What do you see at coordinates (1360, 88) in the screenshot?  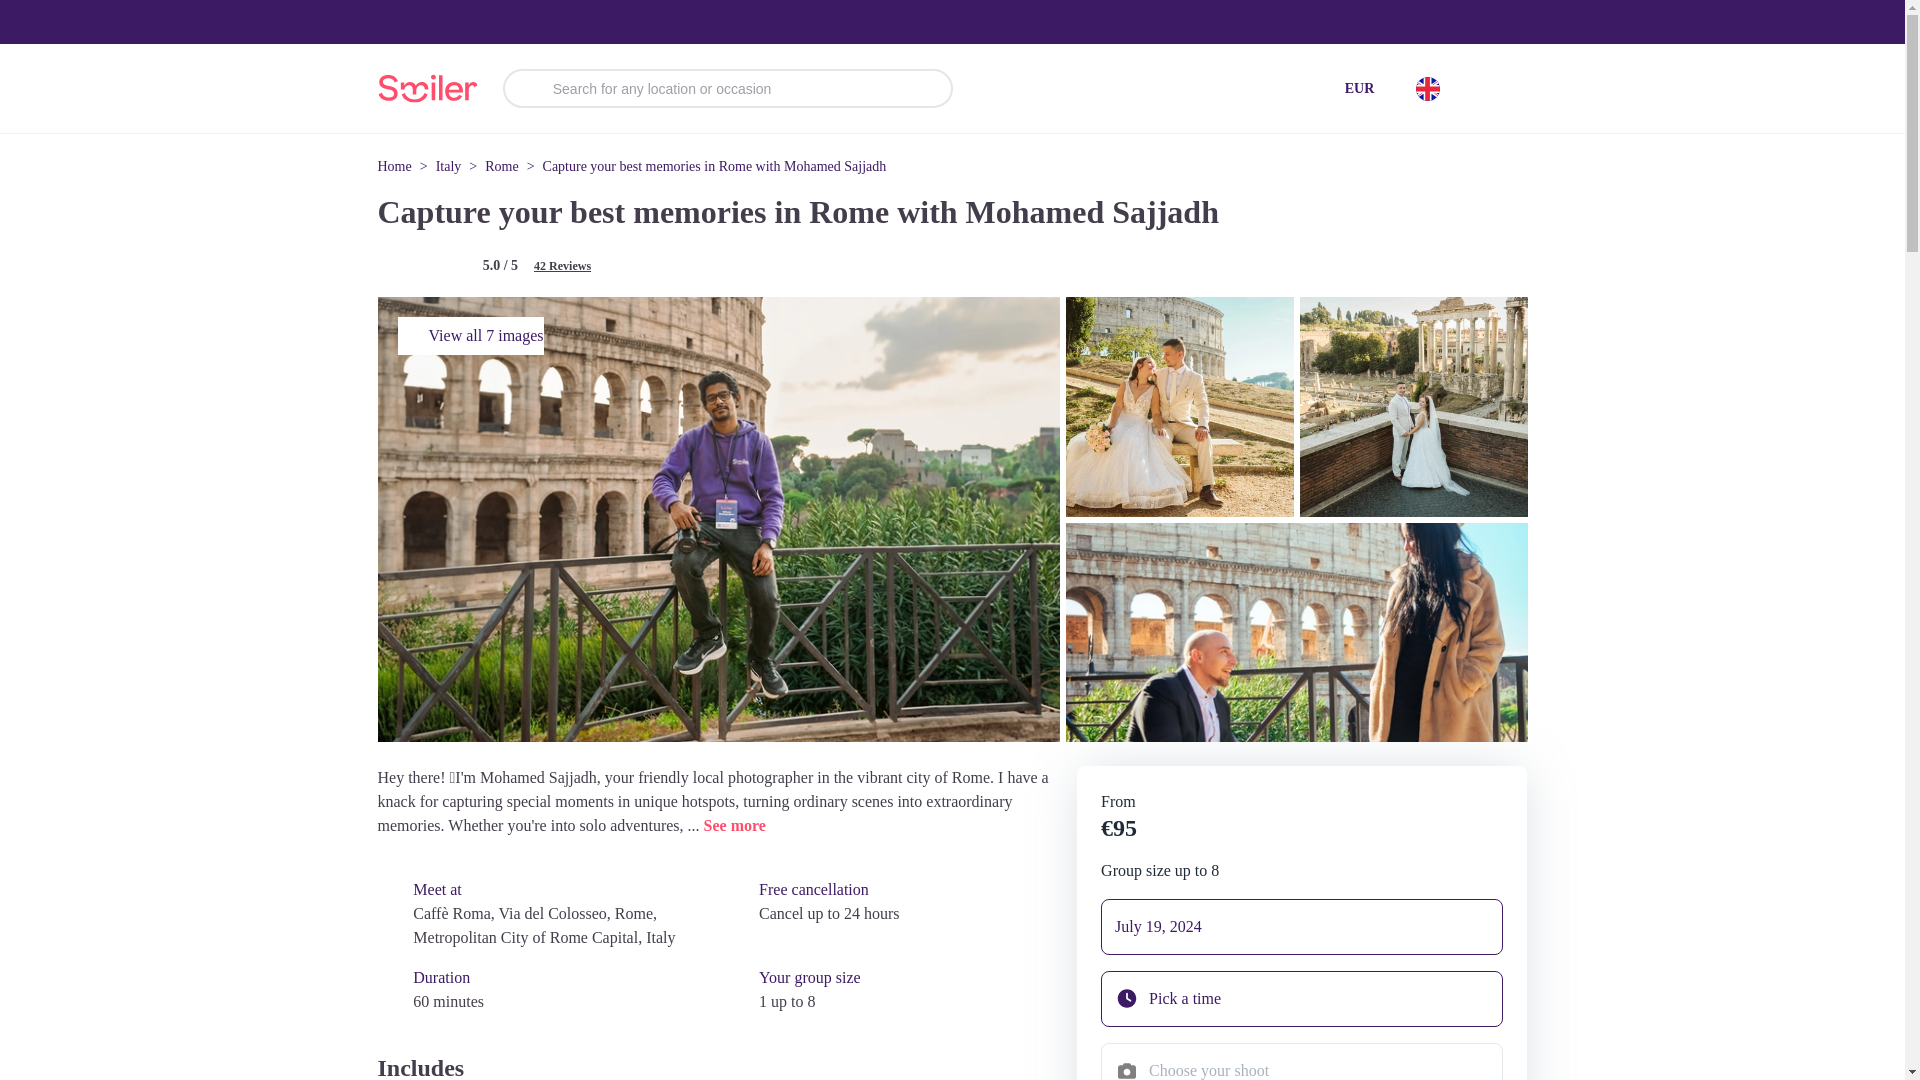 I see `EUR` at bounding box center [1360, 88].